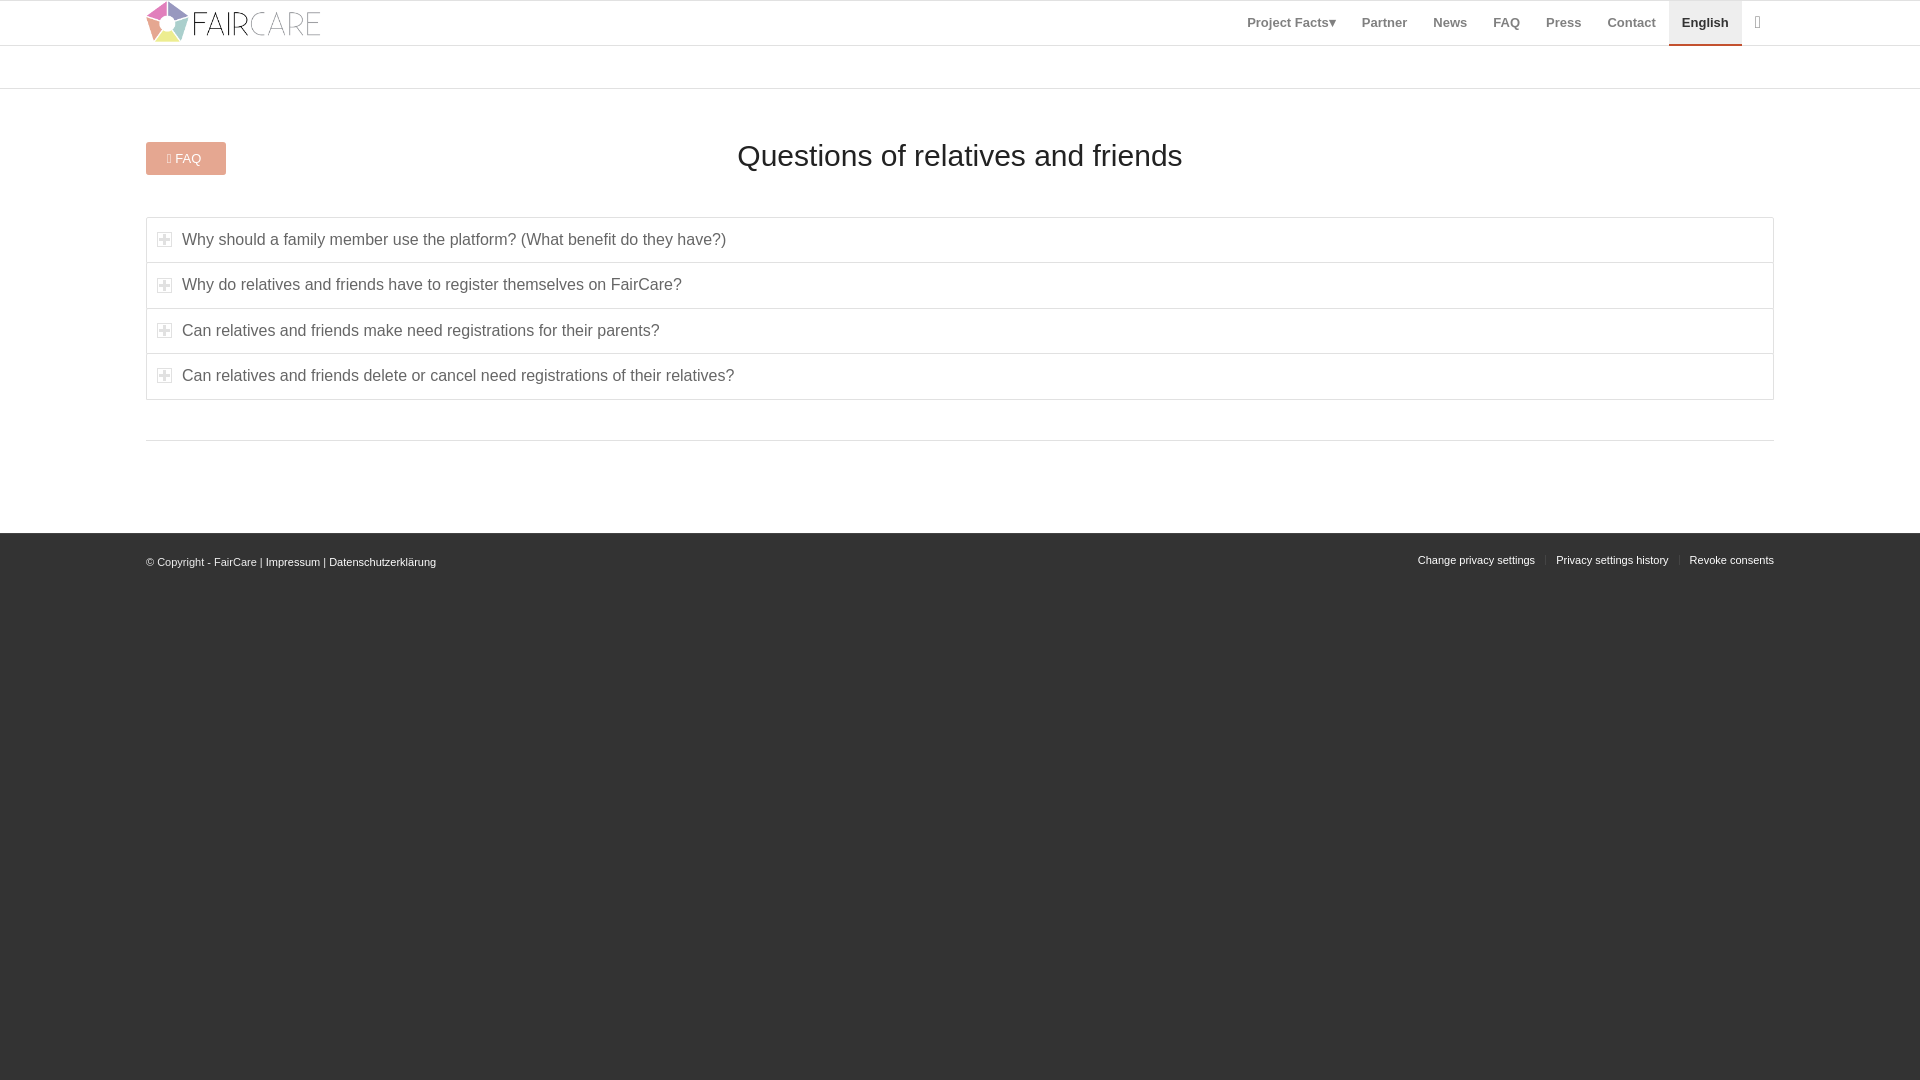  What do you see at coordinates (1476, 560) in the screenshot?
I see `Change privacy settings` at bounding box center [1476, 560].